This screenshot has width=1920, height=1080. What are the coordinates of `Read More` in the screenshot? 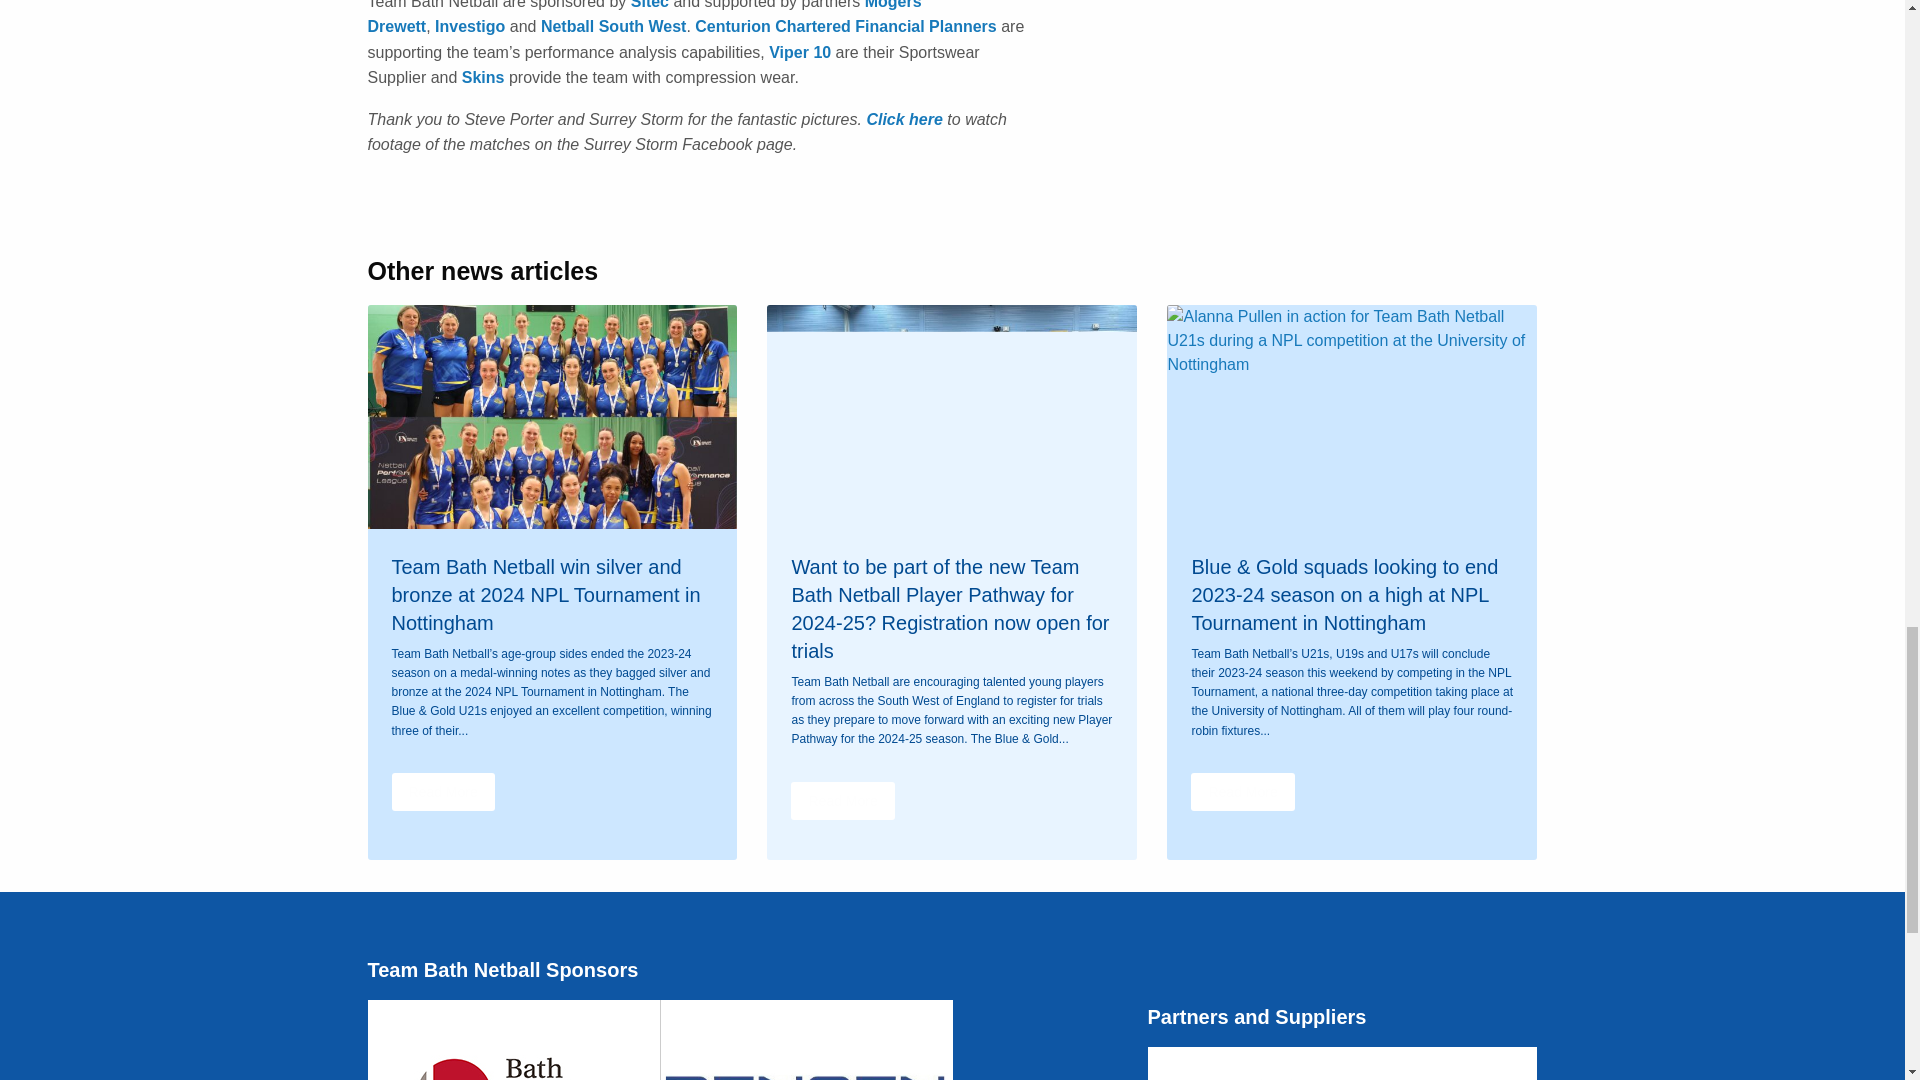 It's located at (842, 800).